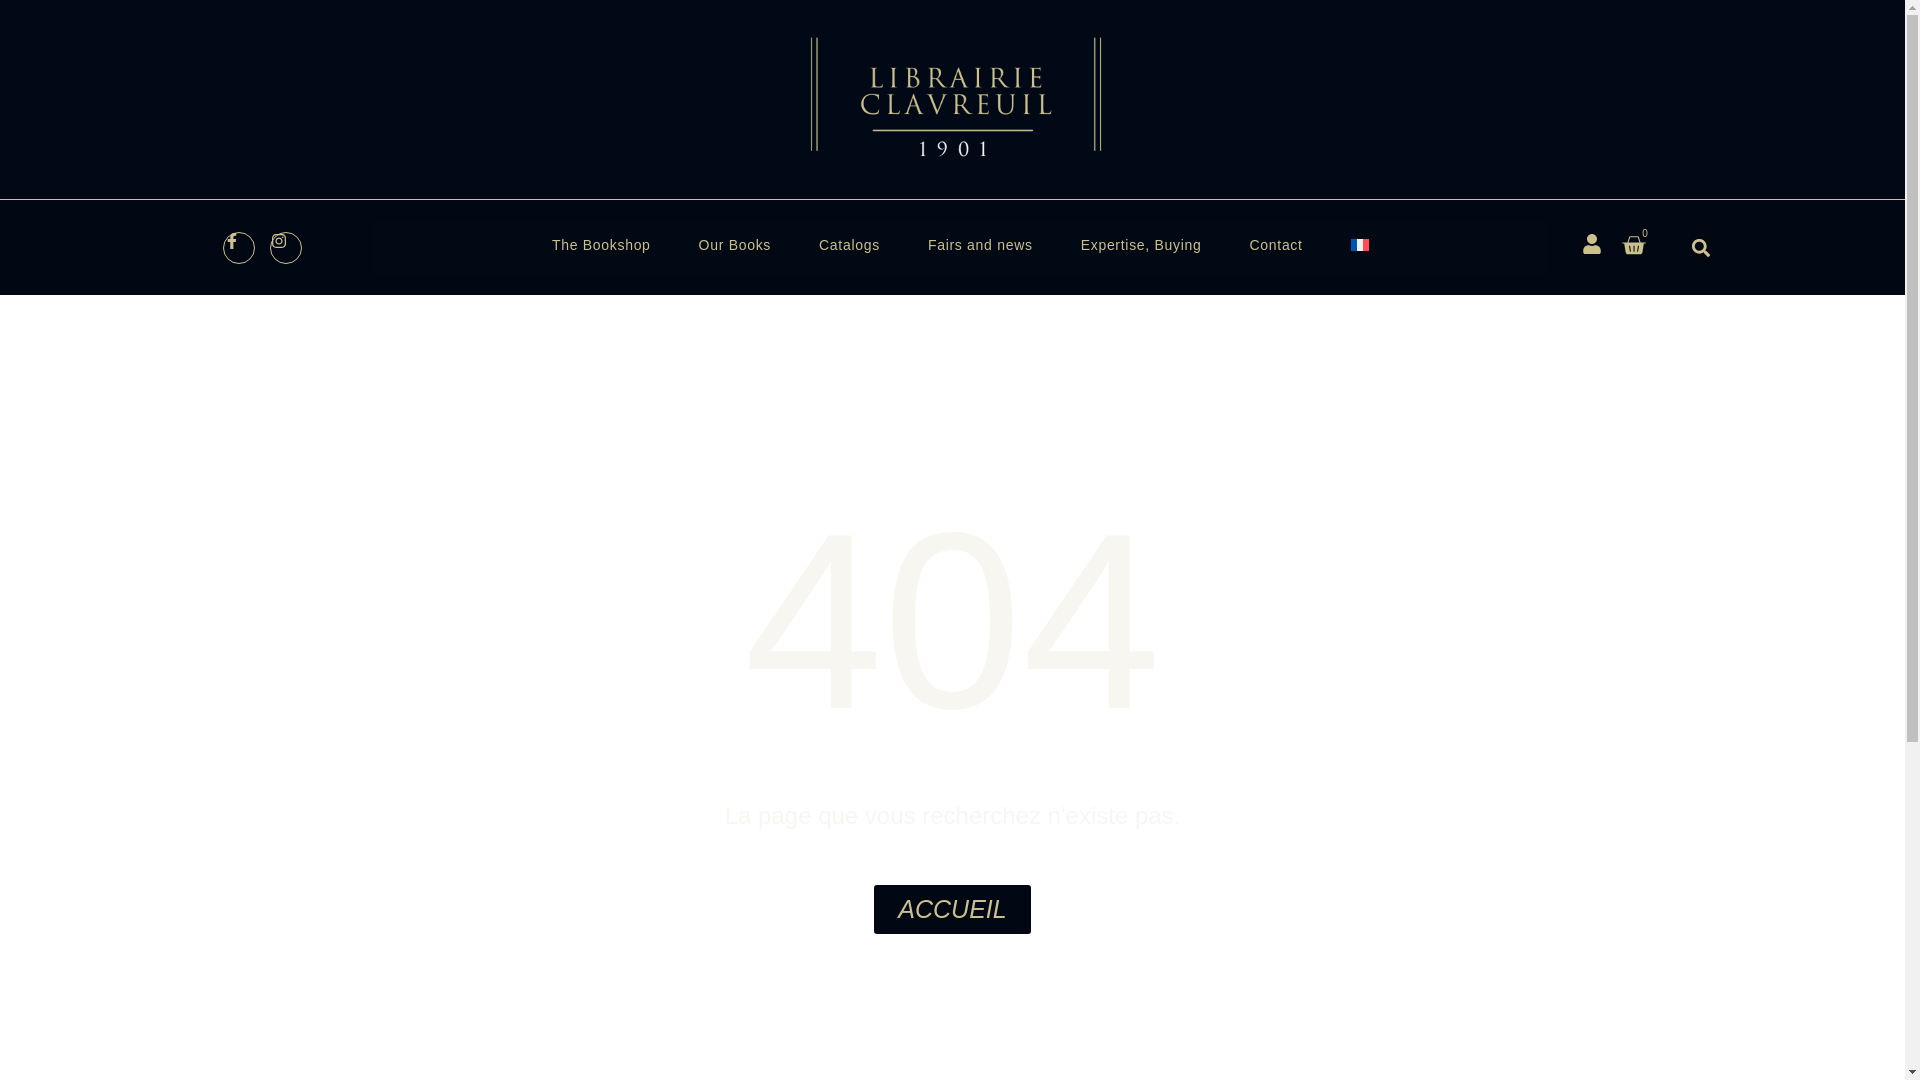  Describe the element at coordinates (951, 908) in the screenshot. I see `ACCUEIL` at that location.